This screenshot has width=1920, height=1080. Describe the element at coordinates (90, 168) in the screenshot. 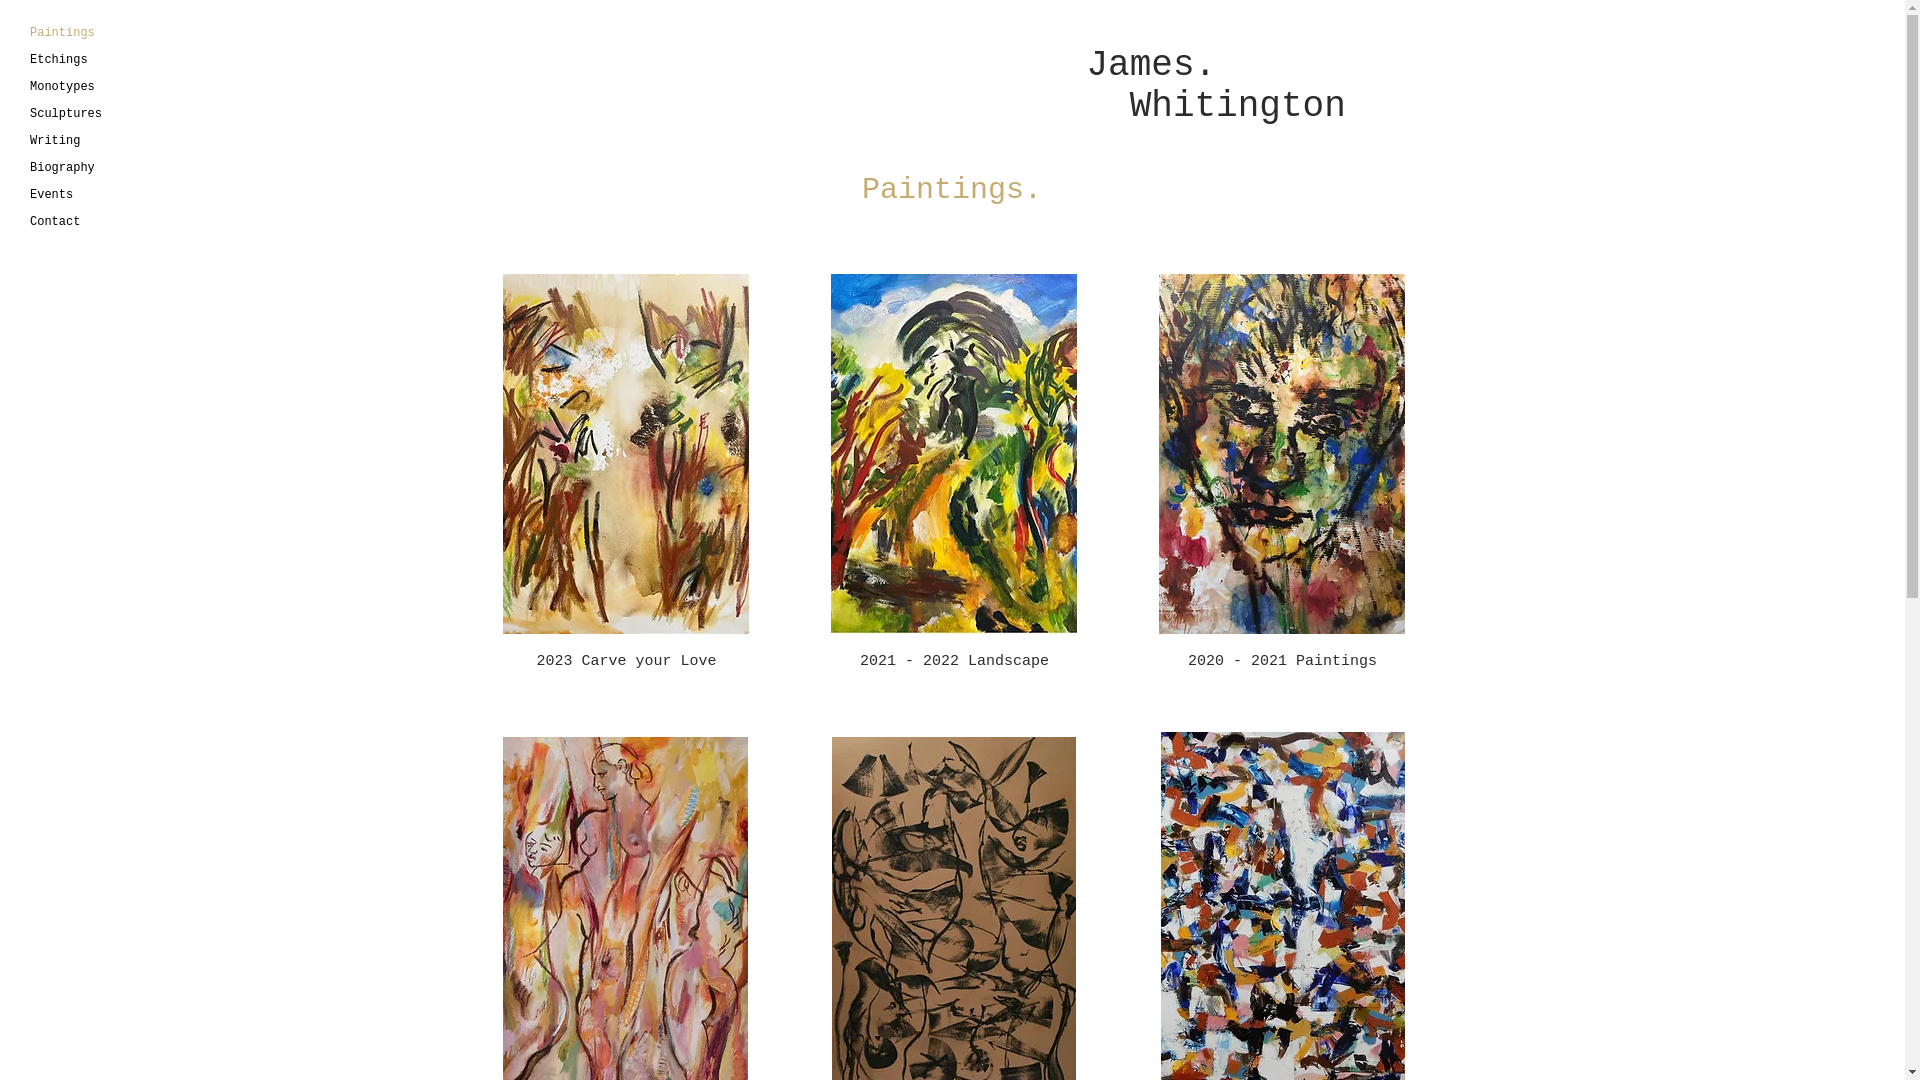

I see `Biography` at that location.